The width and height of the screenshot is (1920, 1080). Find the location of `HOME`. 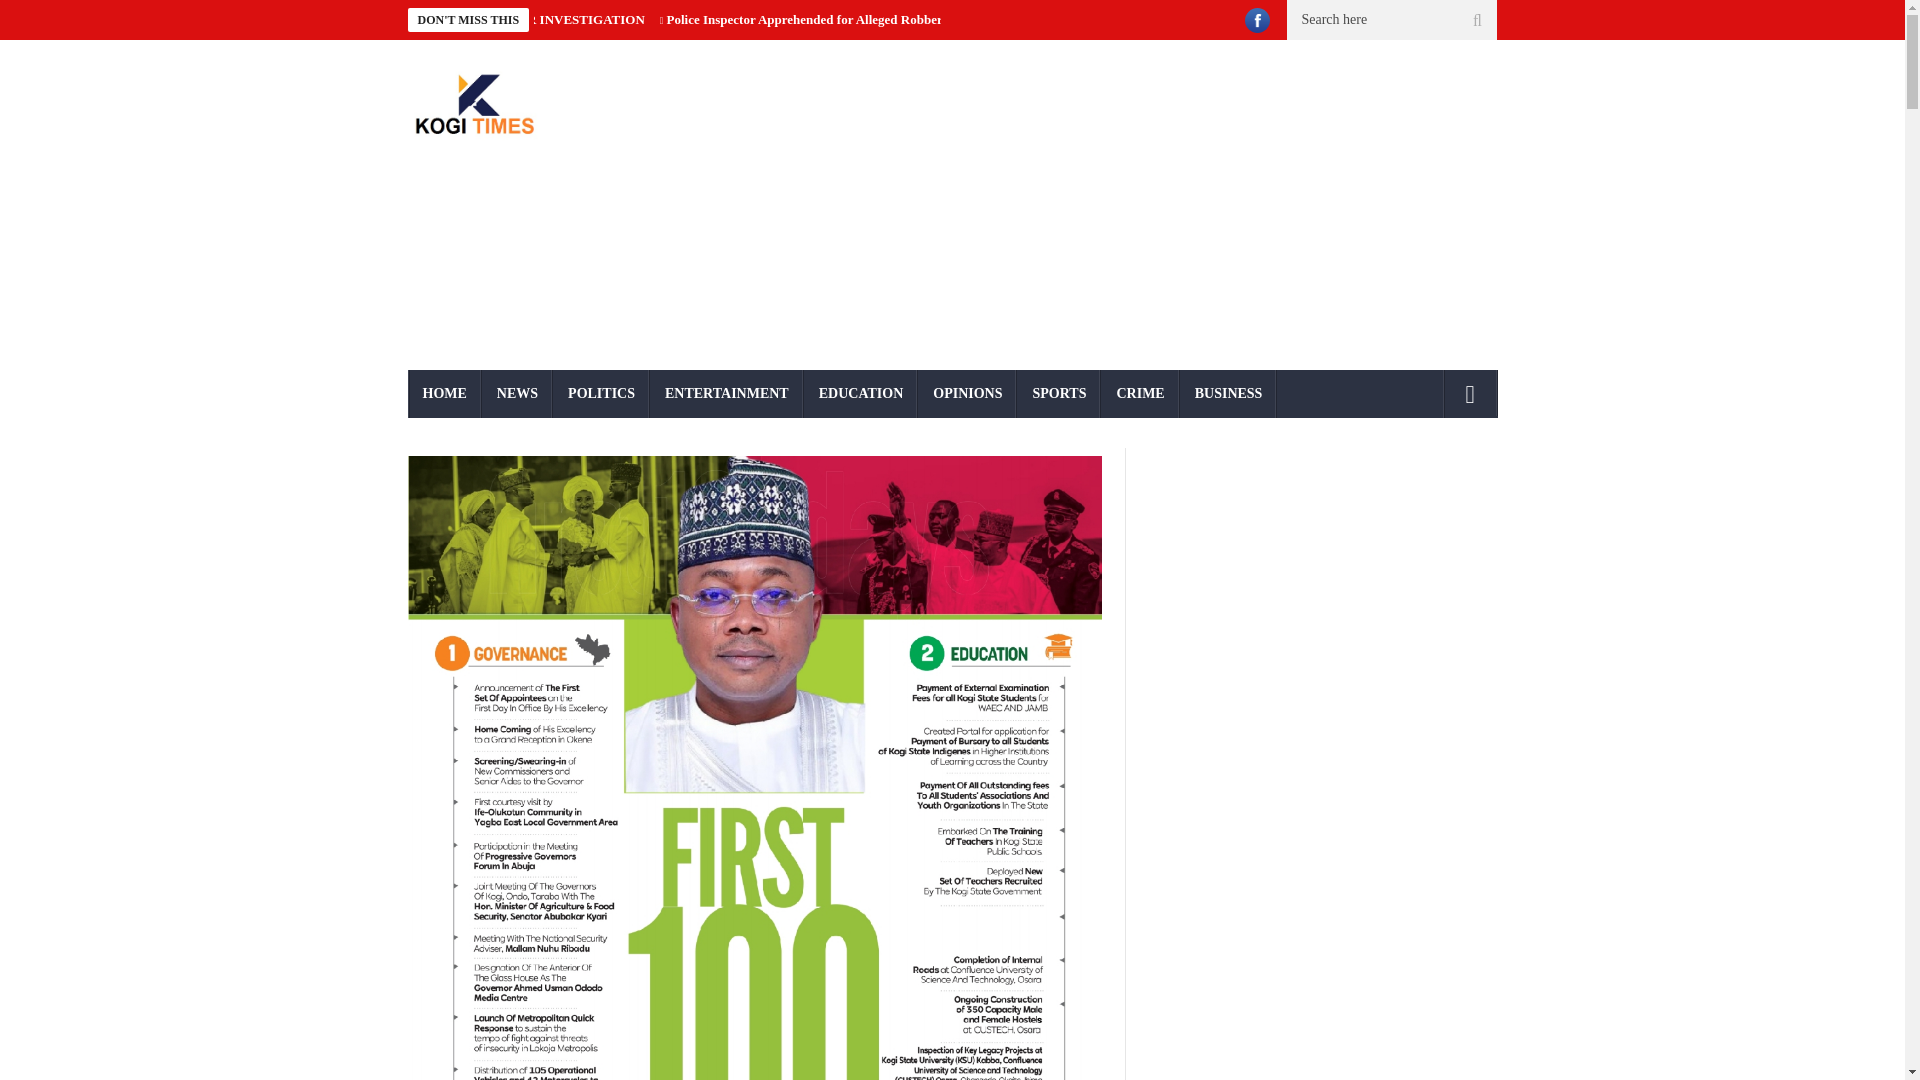

HOME is located at coordinates (444, 394).